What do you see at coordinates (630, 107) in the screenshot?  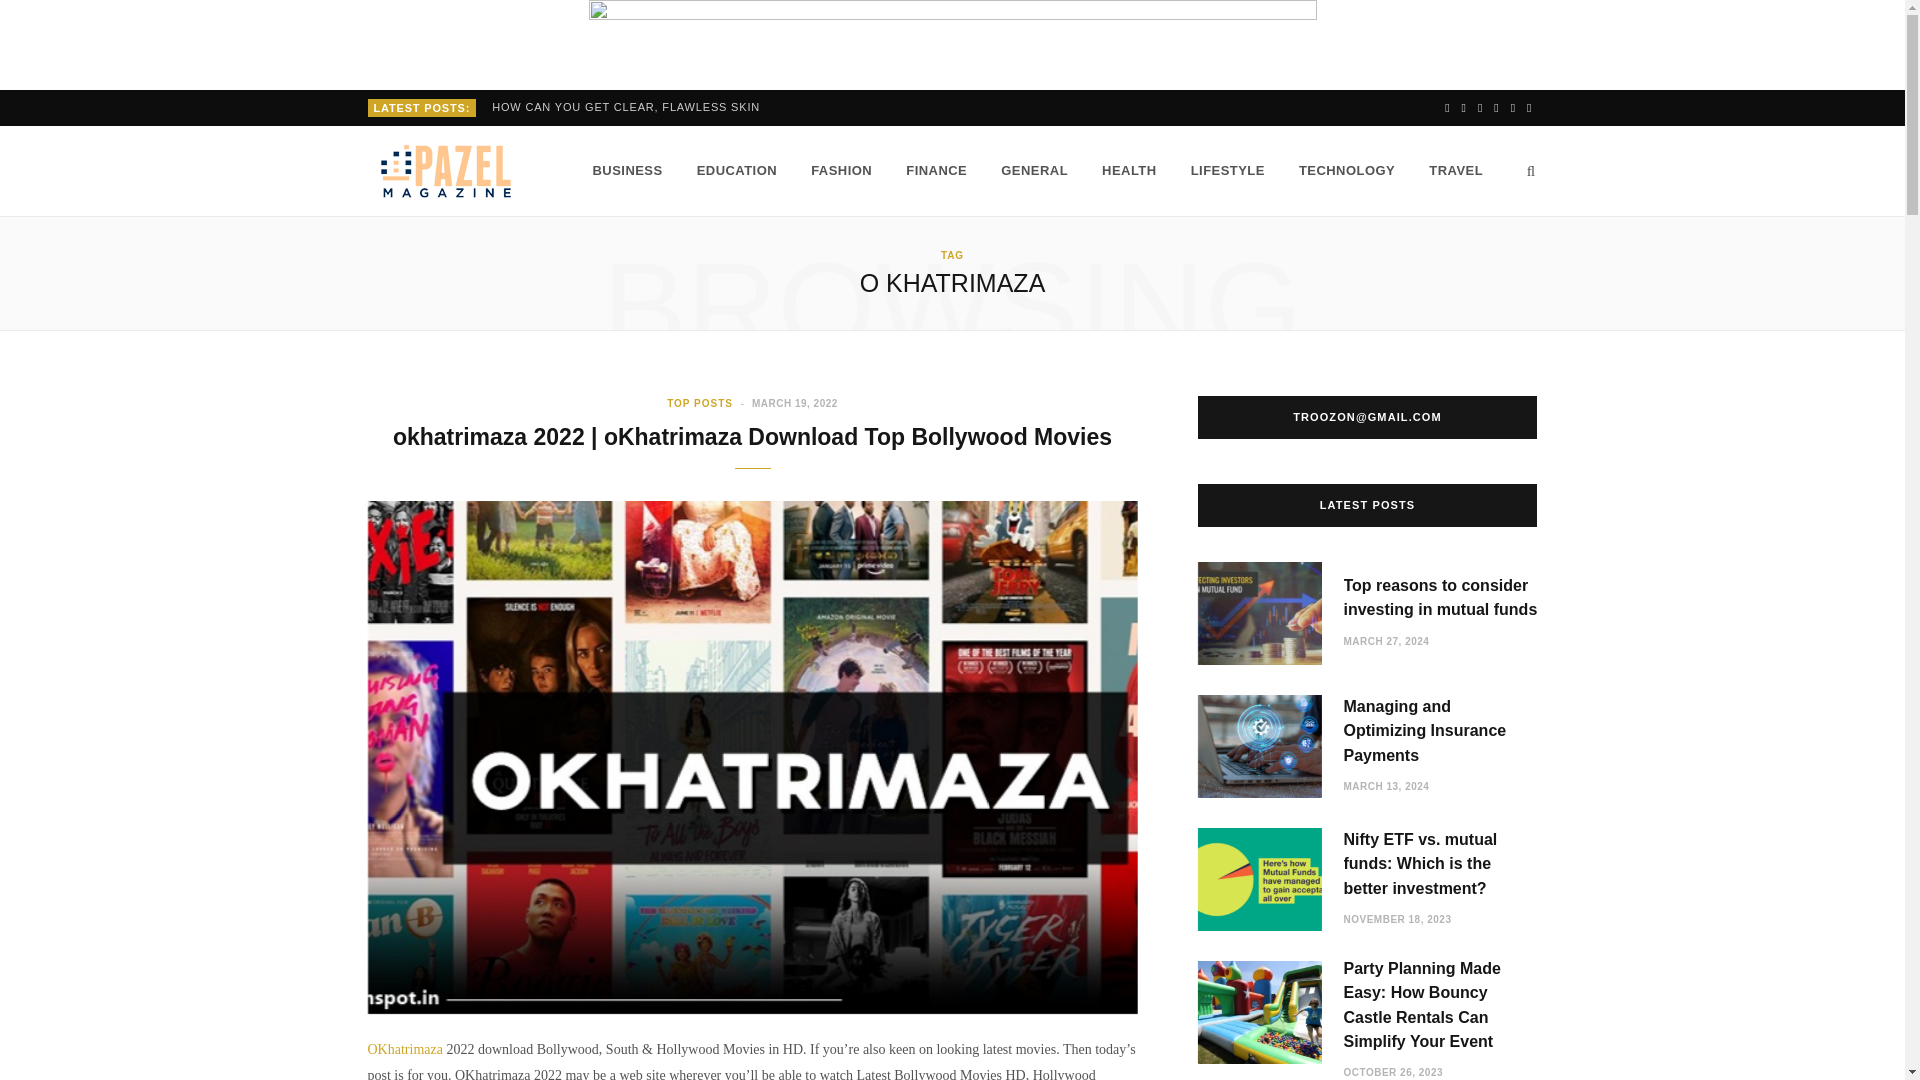 I see `HOW CAN YOU GET CLEAR, FLAWLESS SKIN` at bounding box center [630, 107].